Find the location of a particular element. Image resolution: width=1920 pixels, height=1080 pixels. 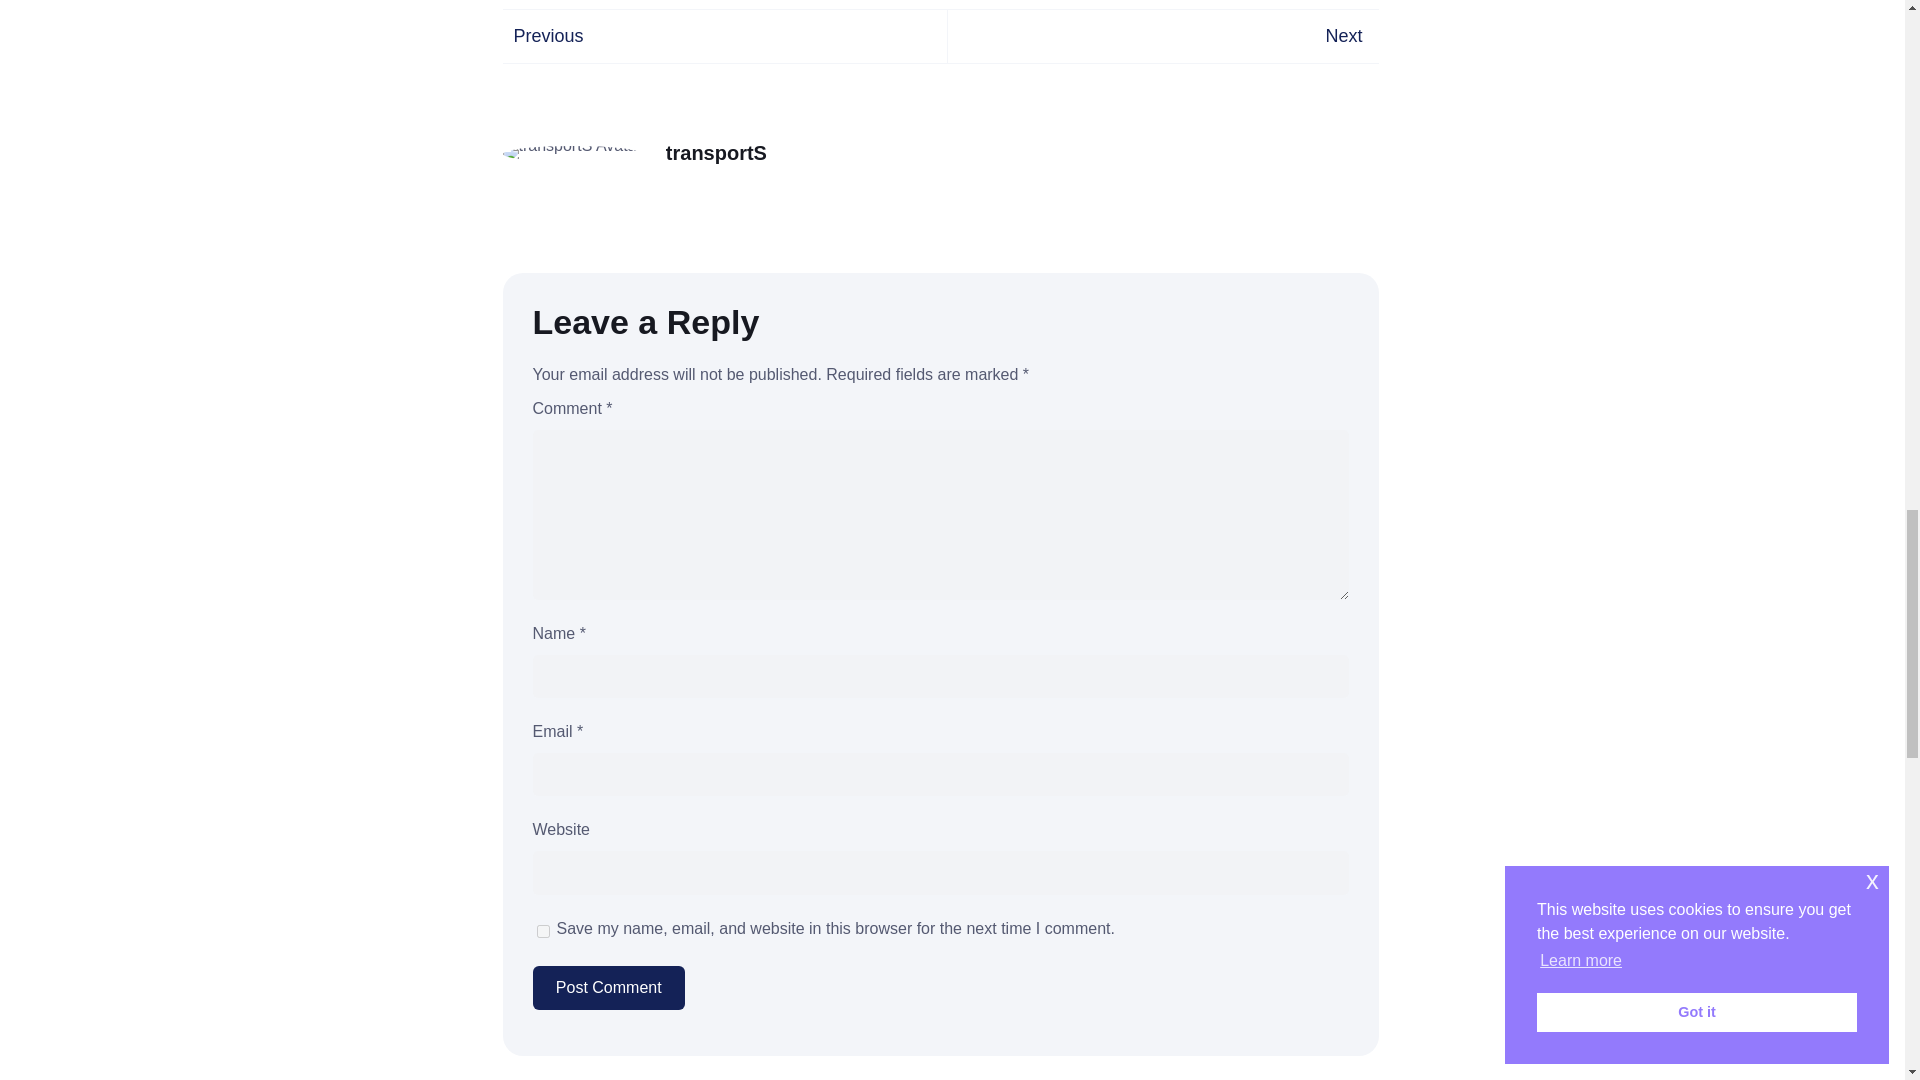

Next is located at coordinates (1342, 36).